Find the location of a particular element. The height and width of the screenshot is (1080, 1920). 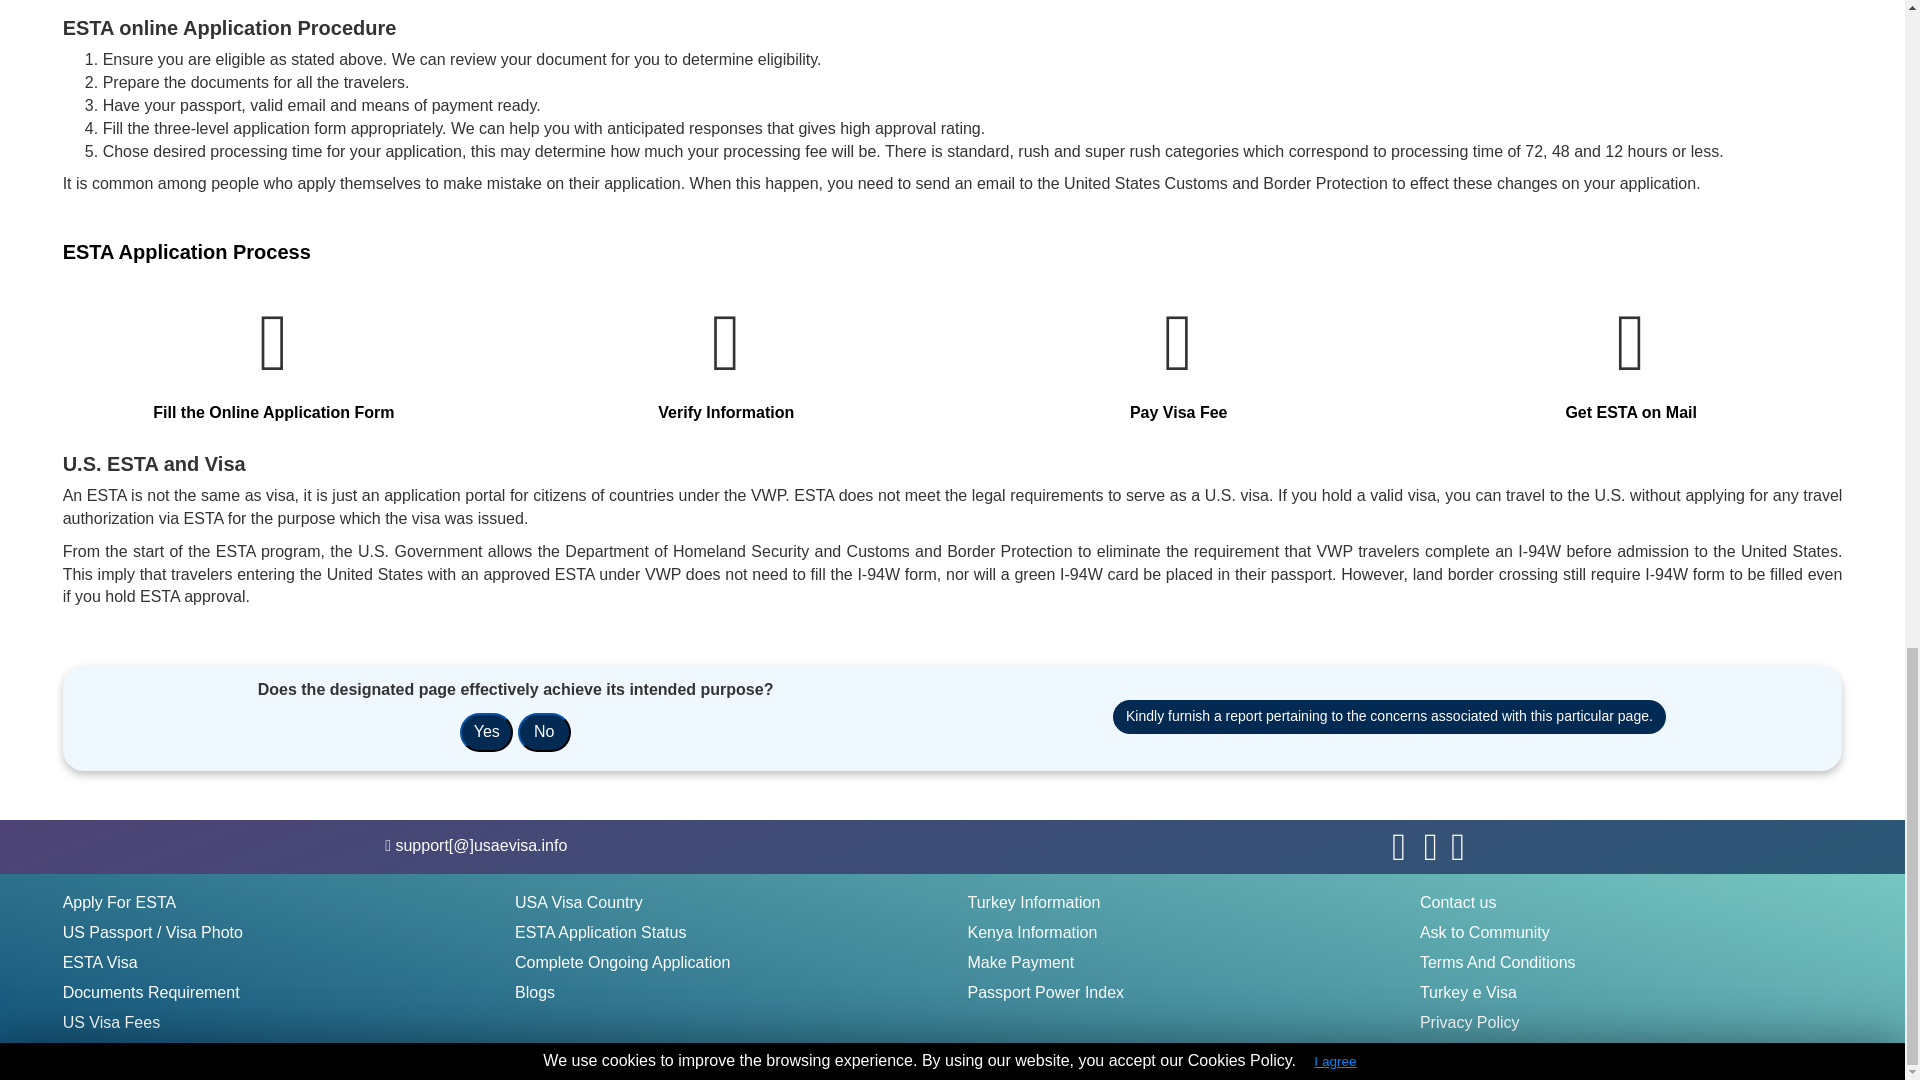

Blogs is located at coordinates (534, 993).